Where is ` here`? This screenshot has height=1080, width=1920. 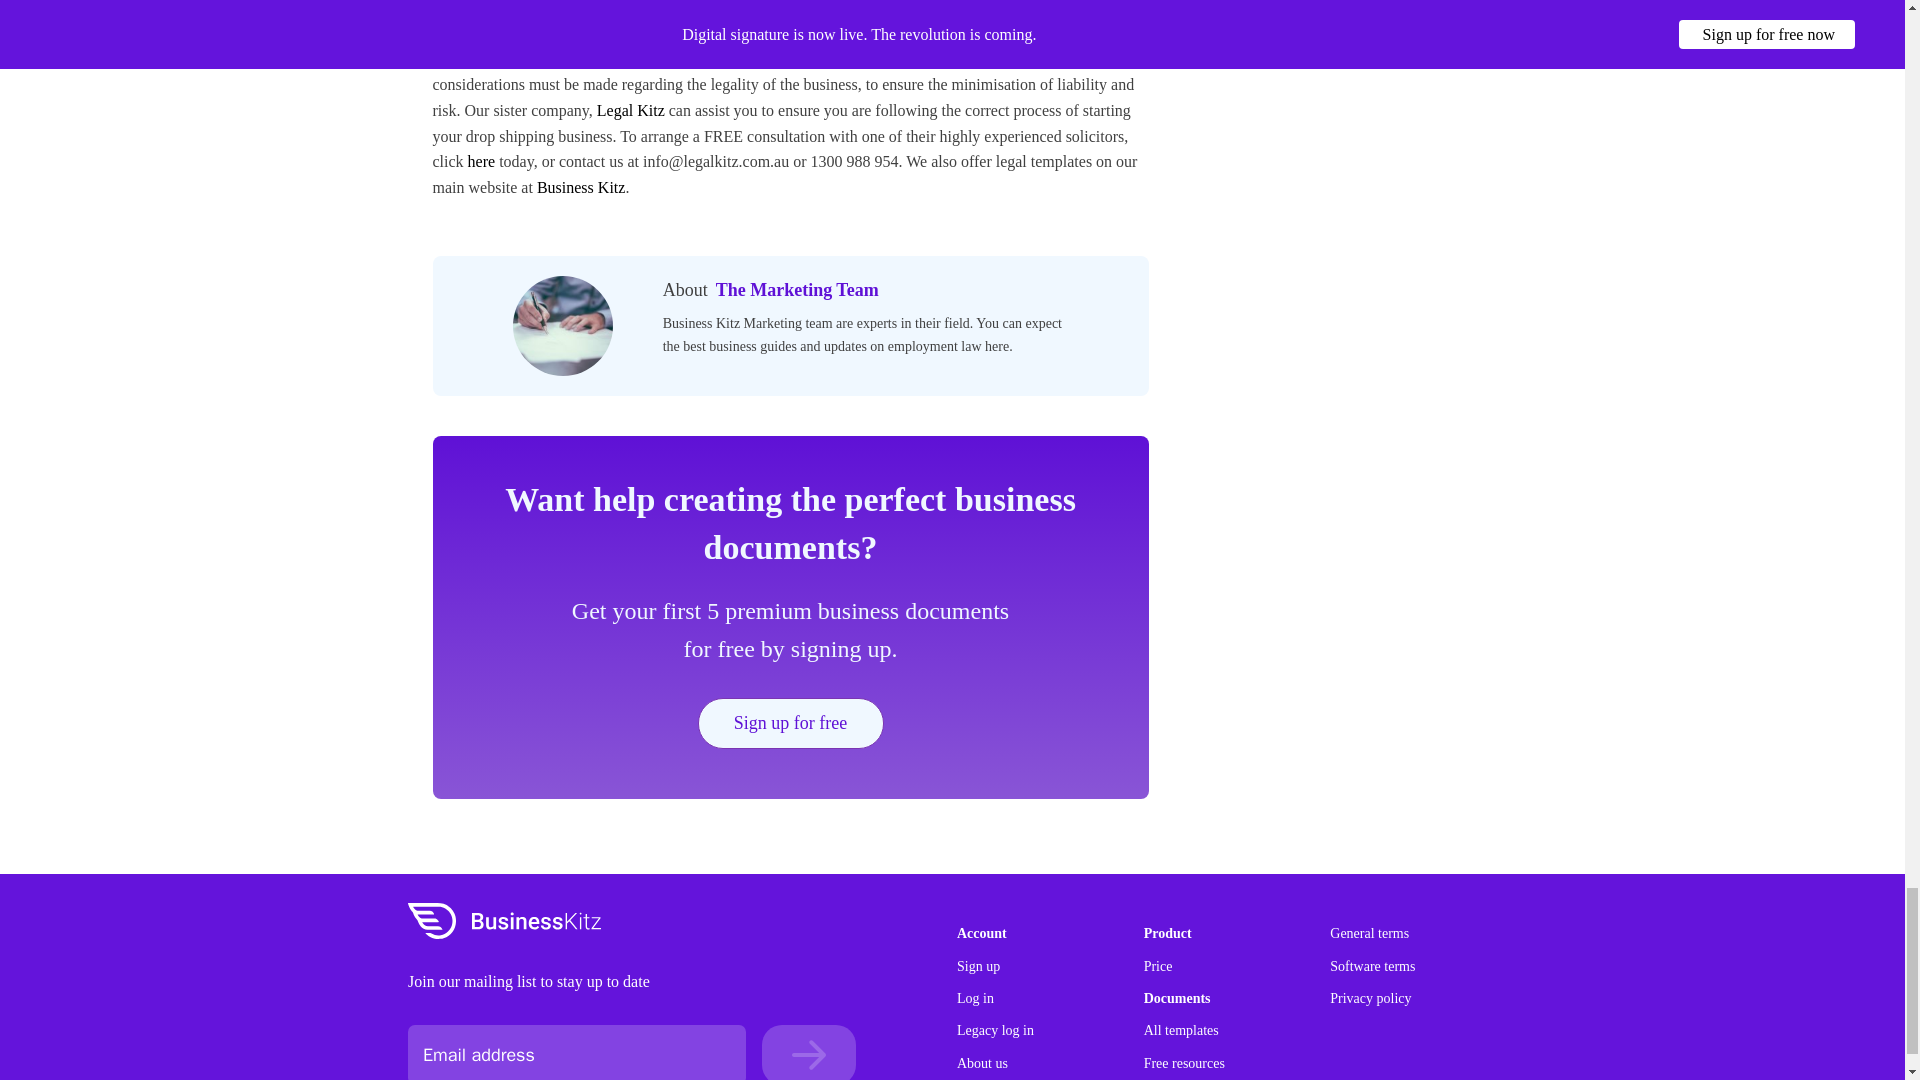
 here is located at coordinates (480, 161).